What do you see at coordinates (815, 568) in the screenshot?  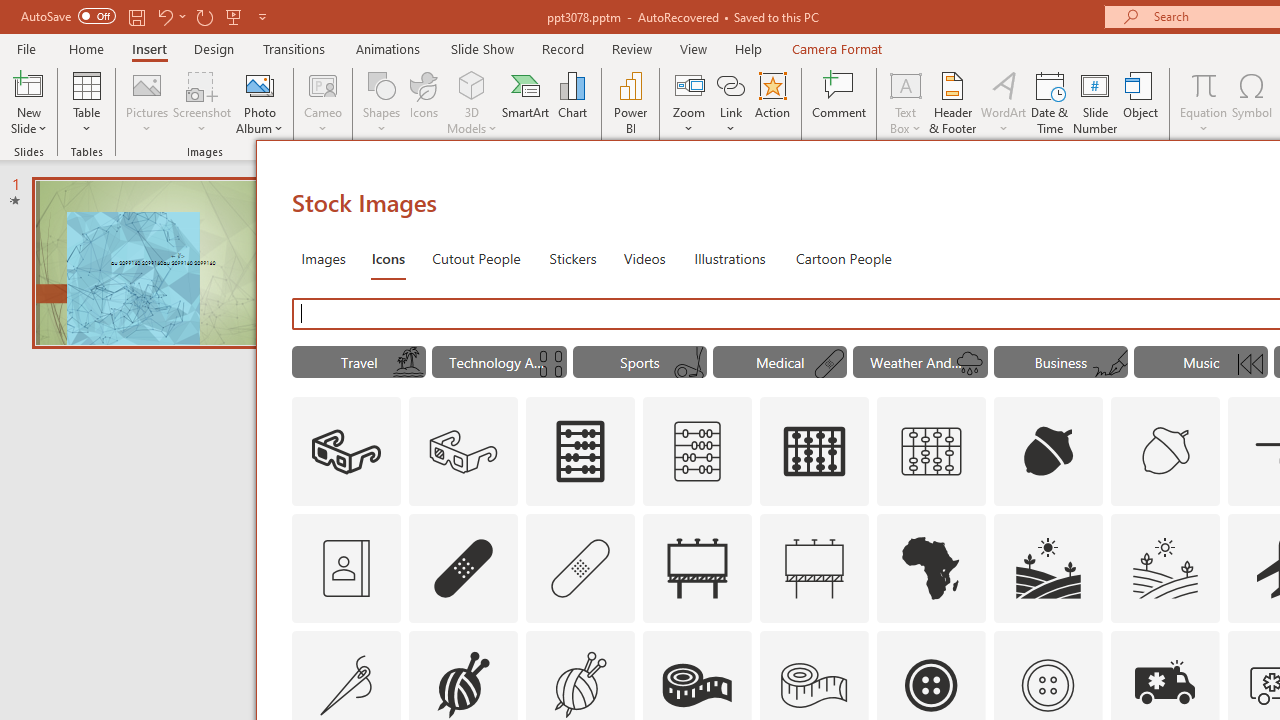 I see `AutomationID: Icons_Advertising_M` at bounding box center [815, 568].